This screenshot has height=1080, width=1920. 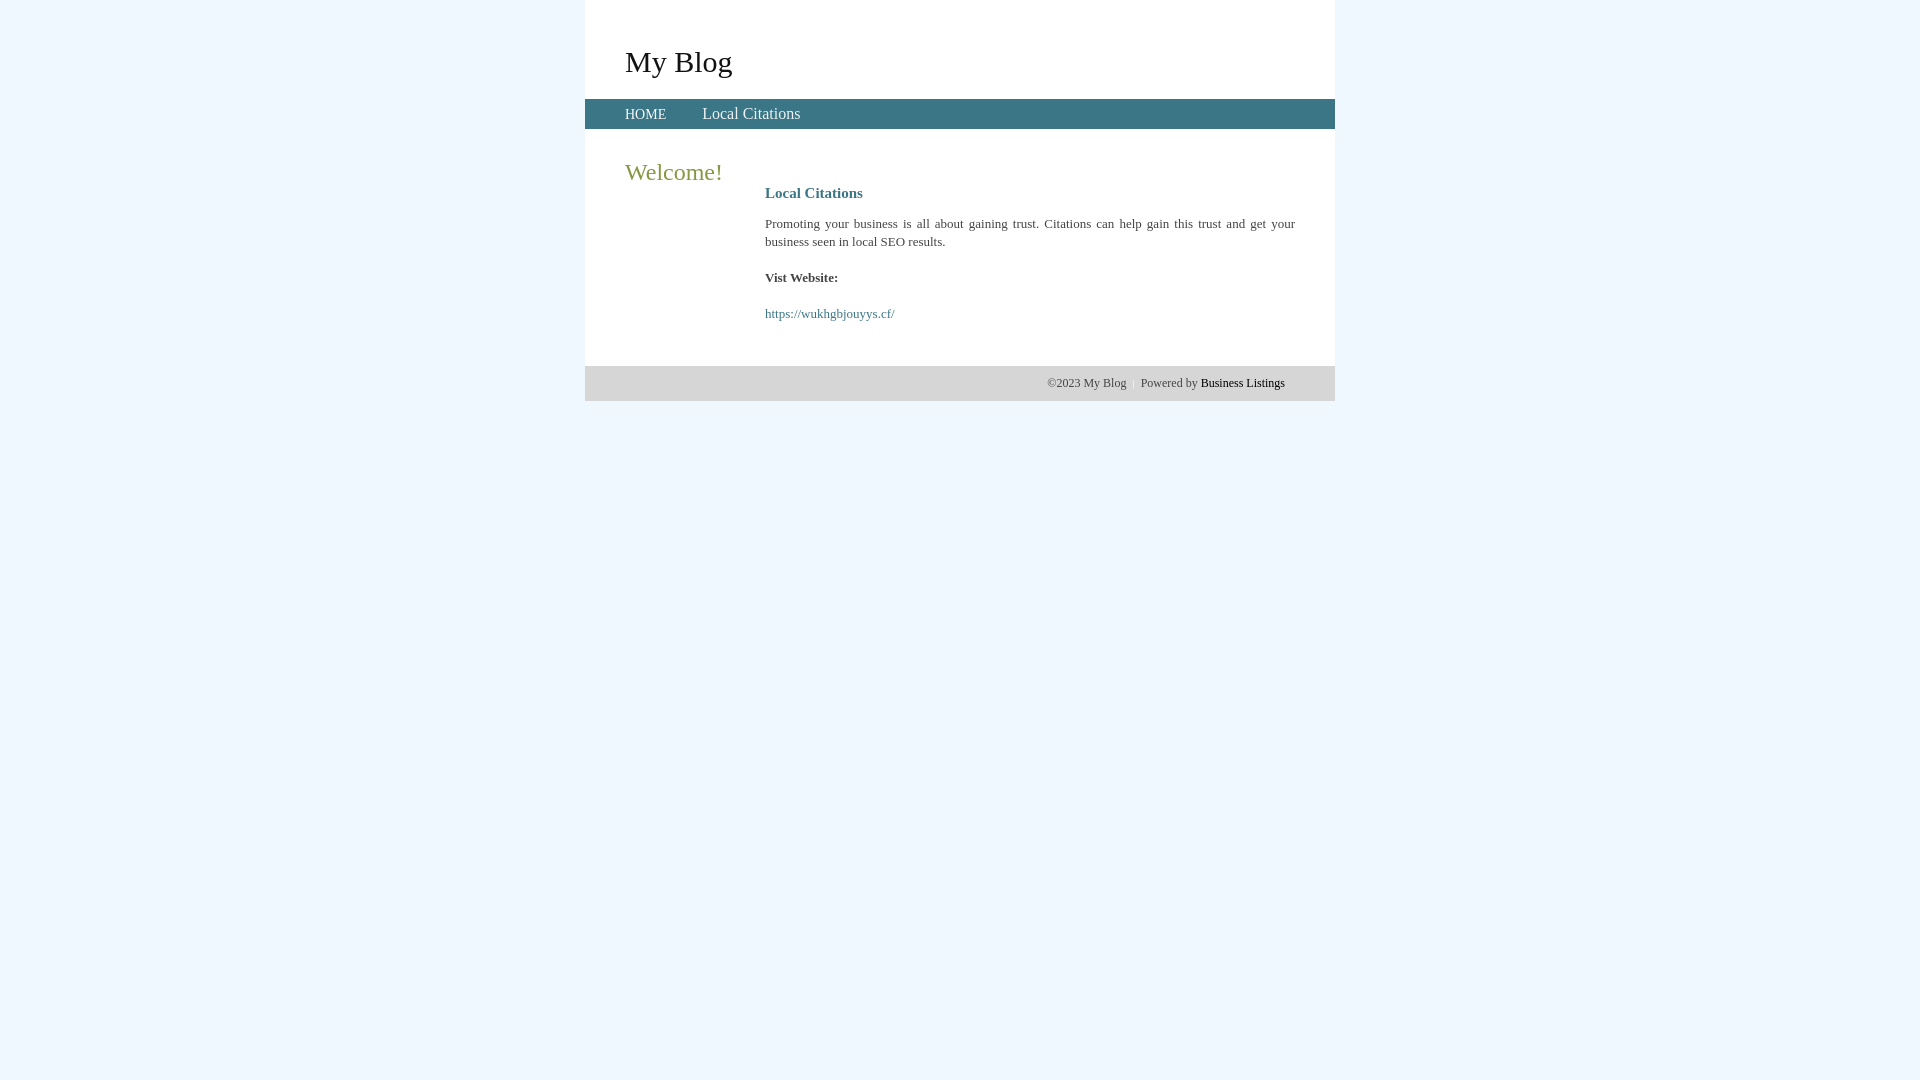 What do you see at coordinates (646, 114) in the screenshot?
I see `HOME` at bounding box center [646, 114].